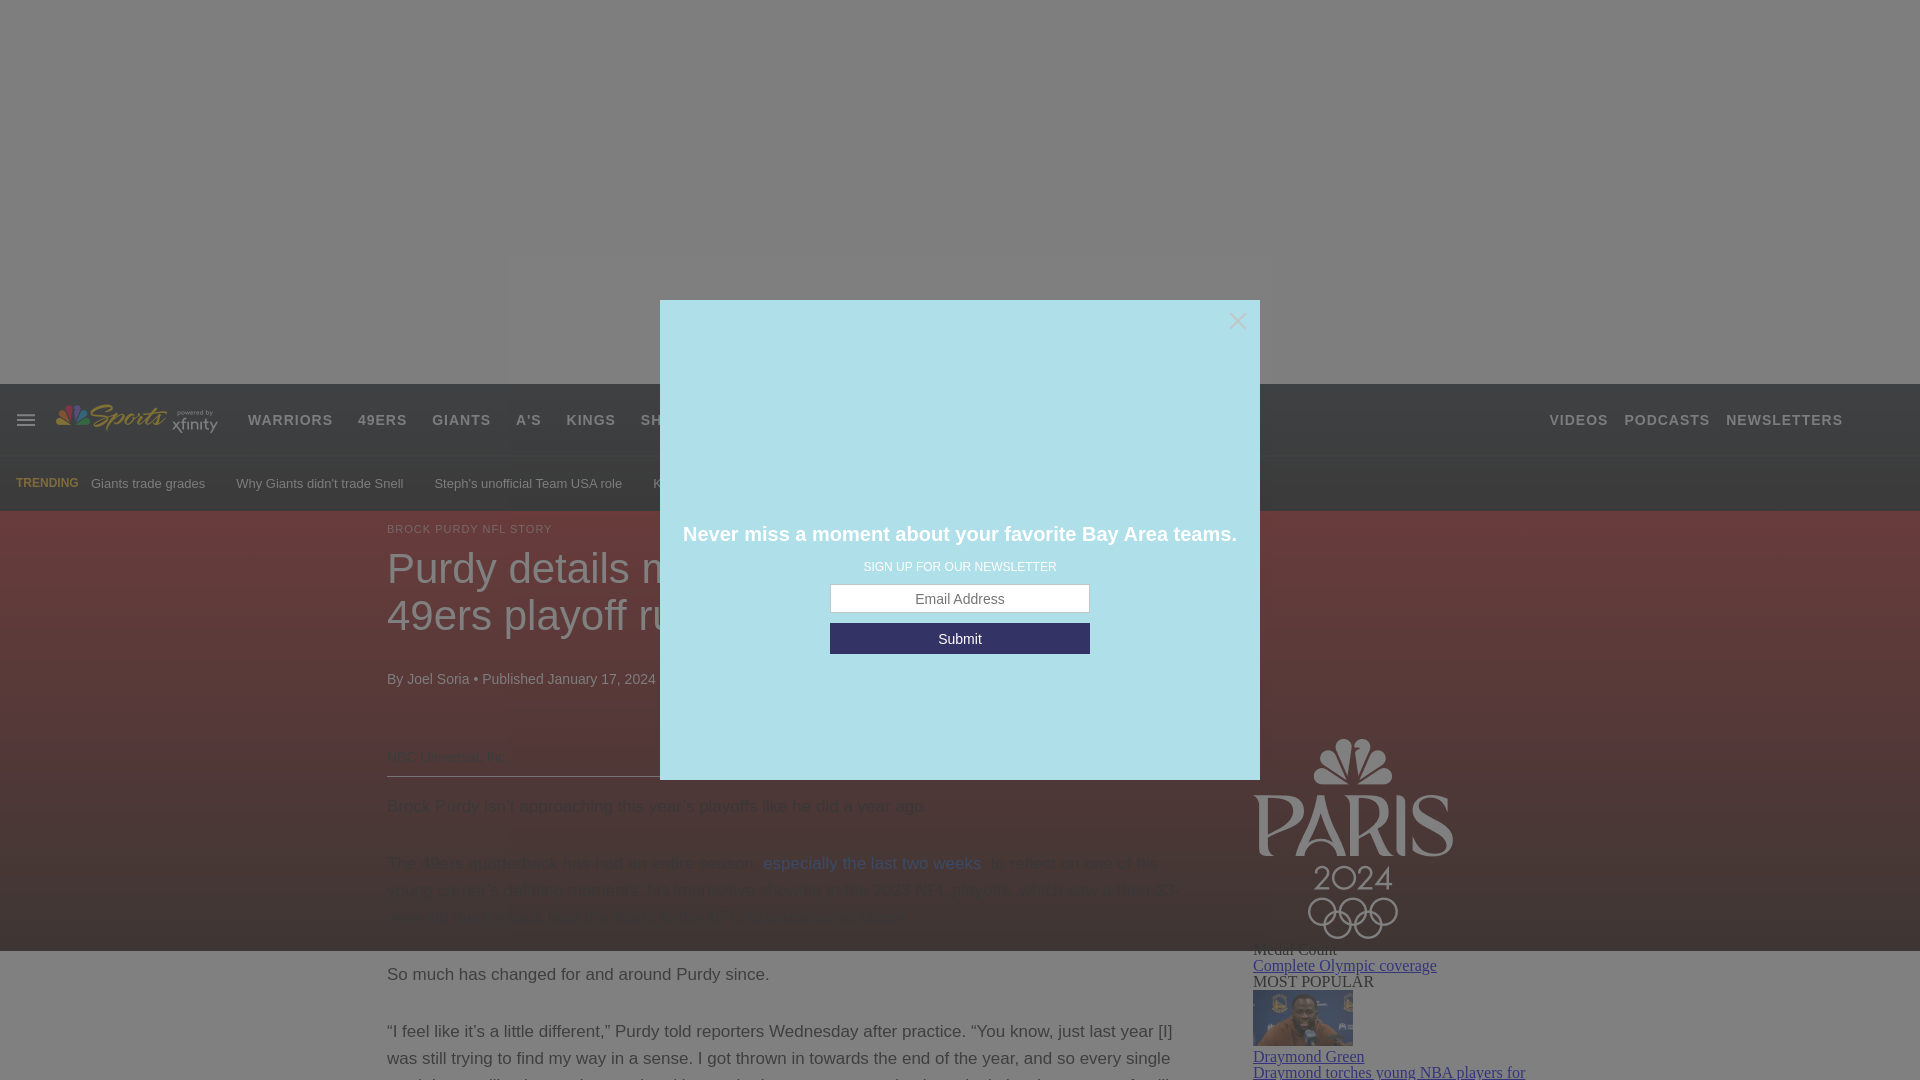 The height and width of the screenshot is (1080, 1920). Describe the element at coordinates (382, 419) in the screenshot. I see `49ERS` at that location.